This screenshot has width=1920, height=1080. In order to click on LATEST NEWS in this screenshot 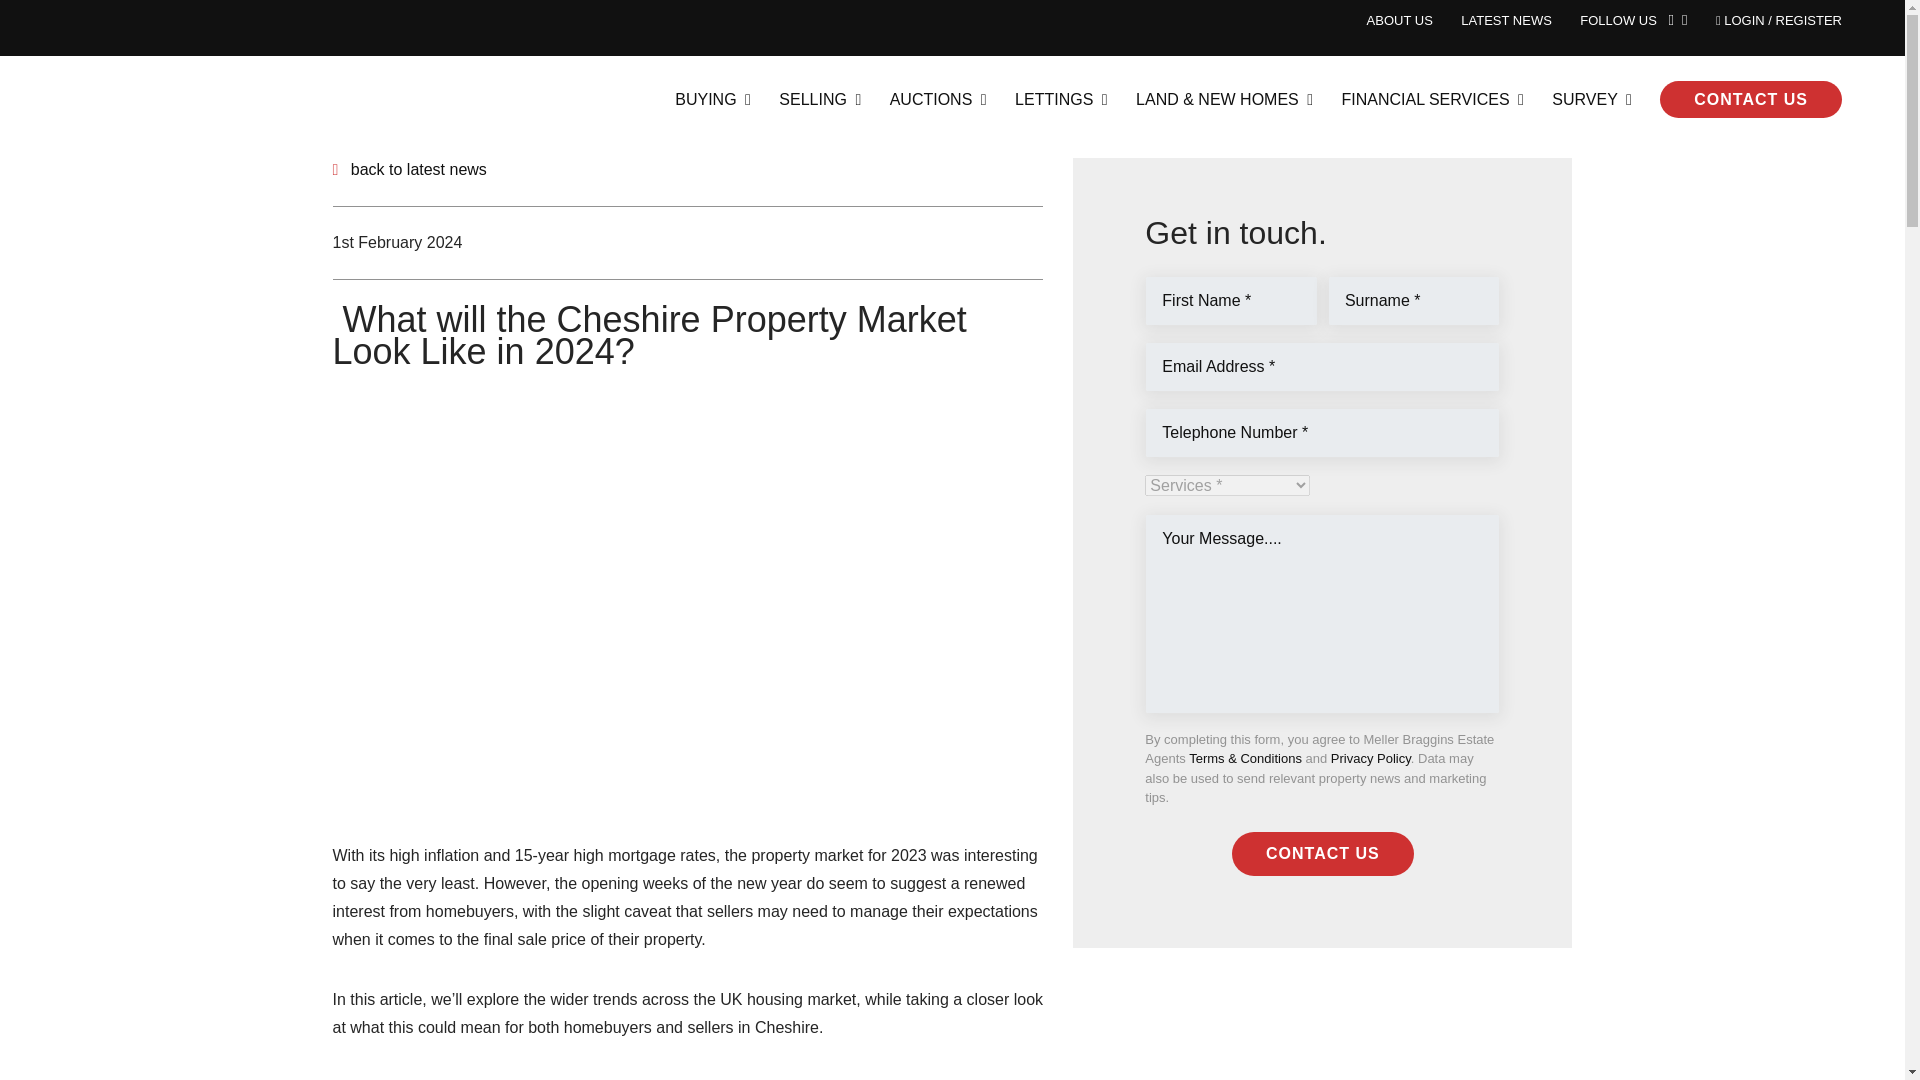, I will do `click(1506, 20)`.